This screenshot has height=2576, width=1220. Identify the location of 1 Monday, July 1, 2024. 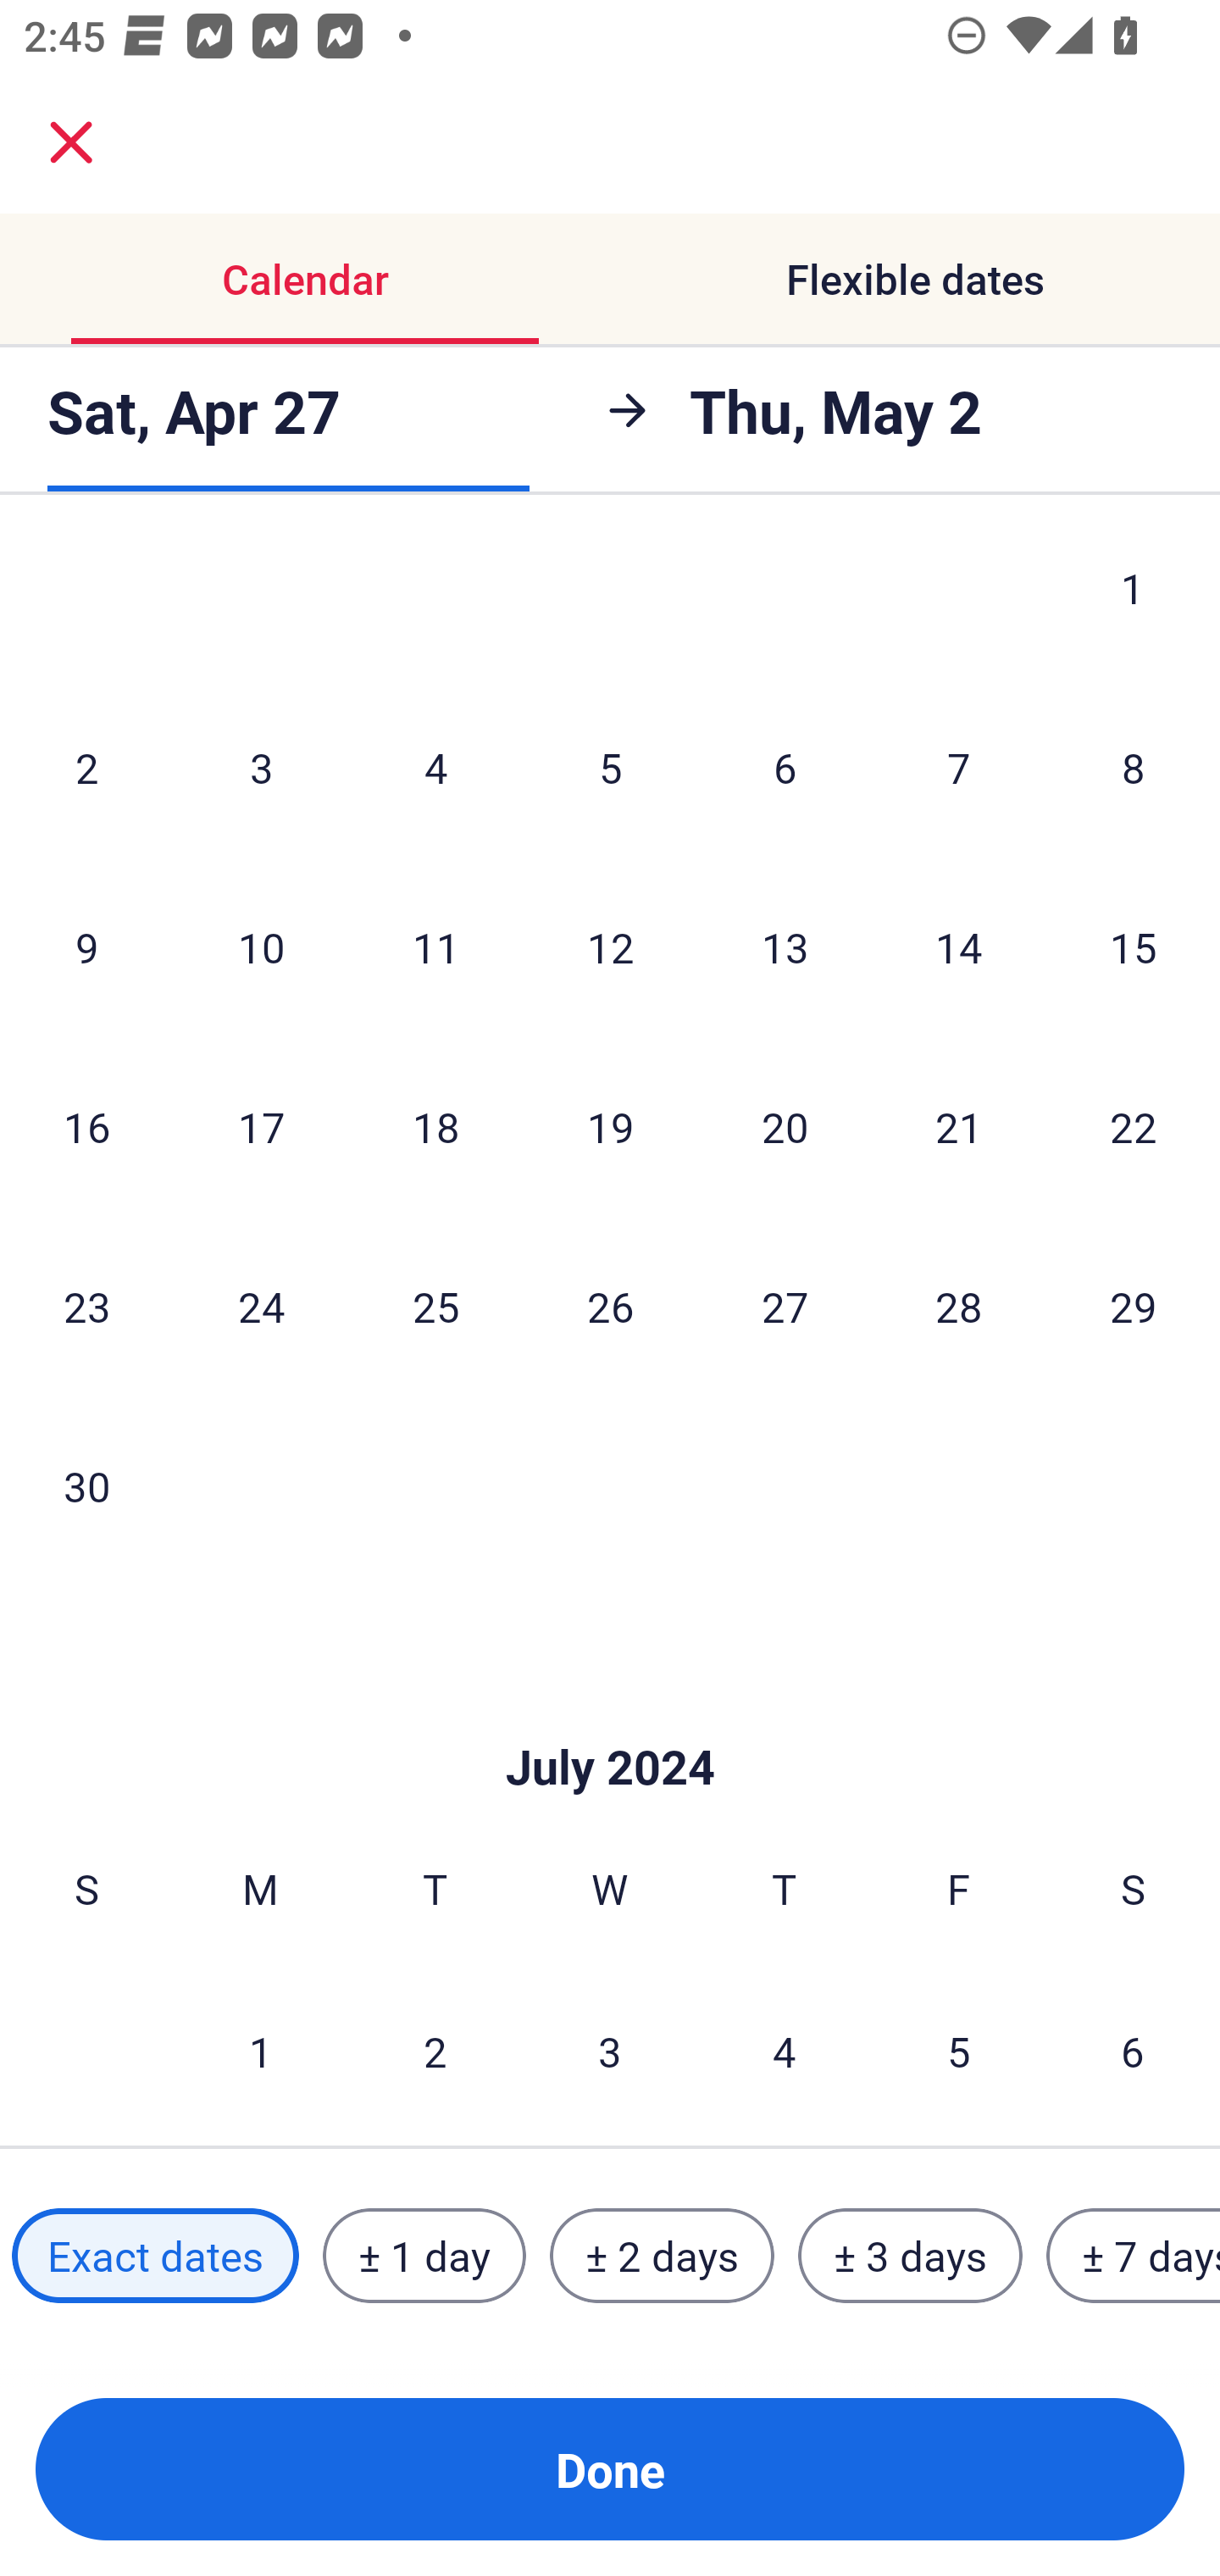
(260, 2051).